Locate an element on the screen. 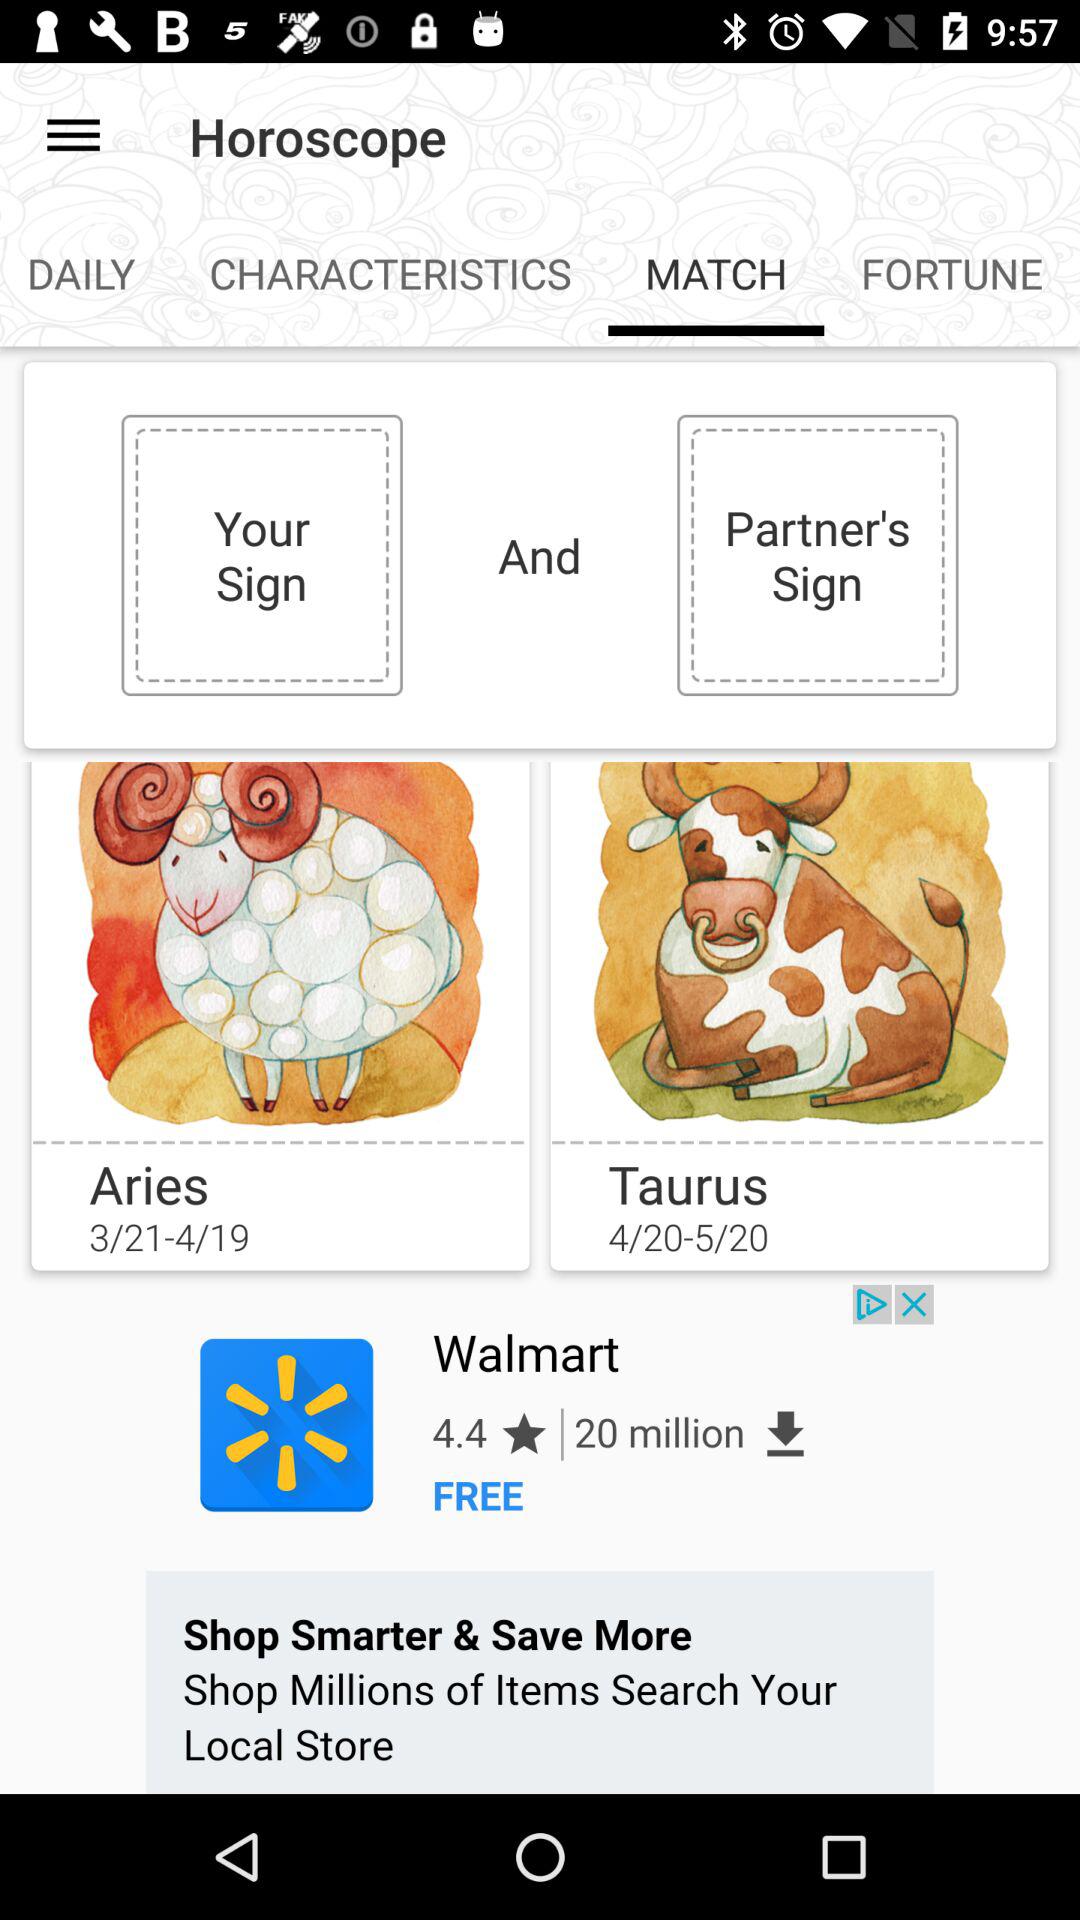  select birth sign is located at coordinates (799, 951).